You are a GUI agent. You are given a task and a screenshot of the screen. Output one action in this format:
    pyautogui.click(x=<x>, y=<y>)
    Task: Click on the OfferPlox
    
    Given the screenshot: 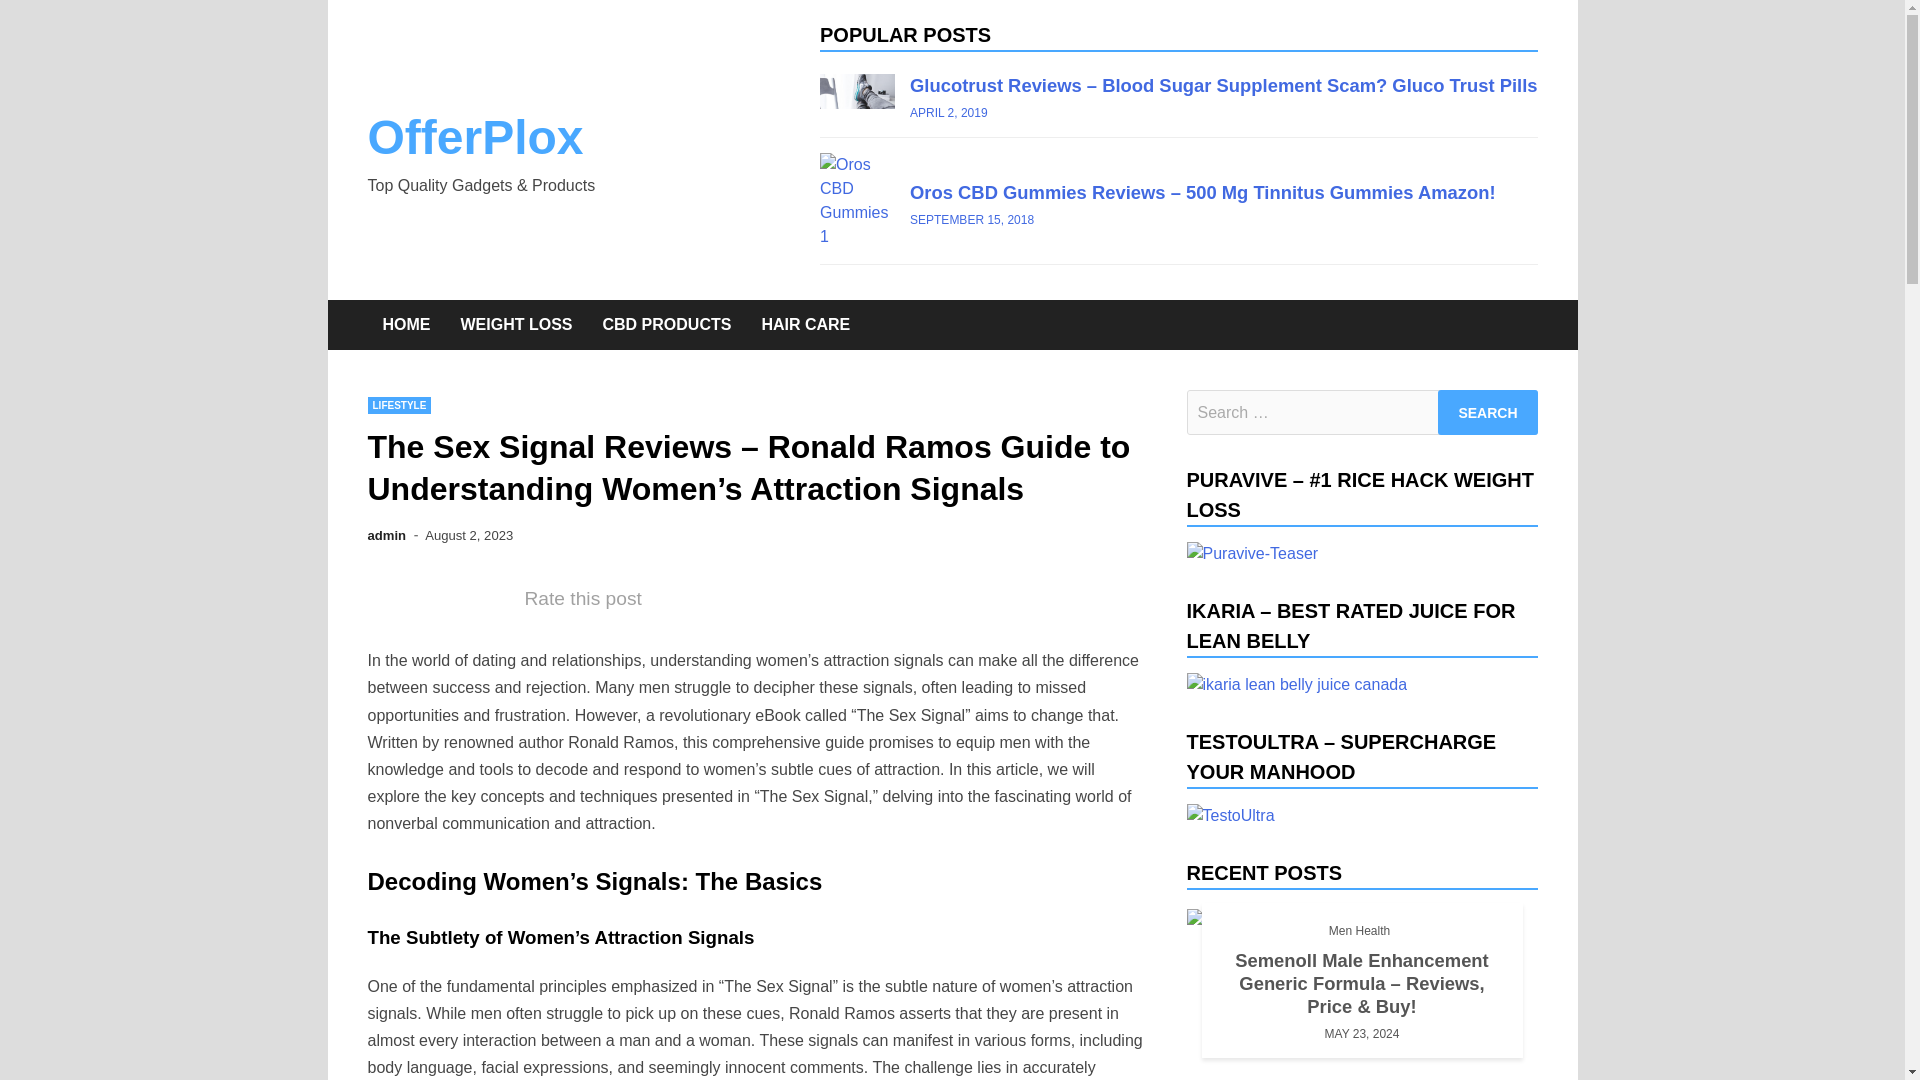 What is the action you would take?
    pyautogui.click(x=476, y=138)
    